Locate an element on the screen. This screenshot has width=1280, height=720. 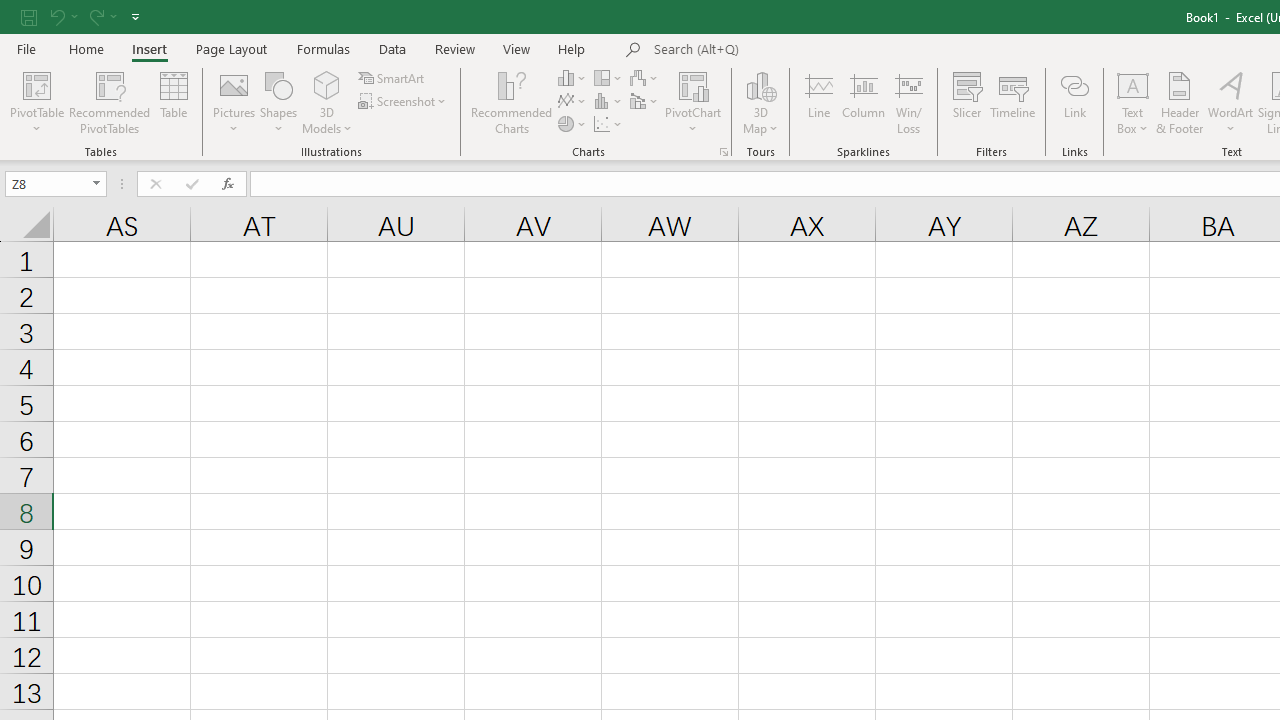
WordArt is located at coordinates (1230, 102).